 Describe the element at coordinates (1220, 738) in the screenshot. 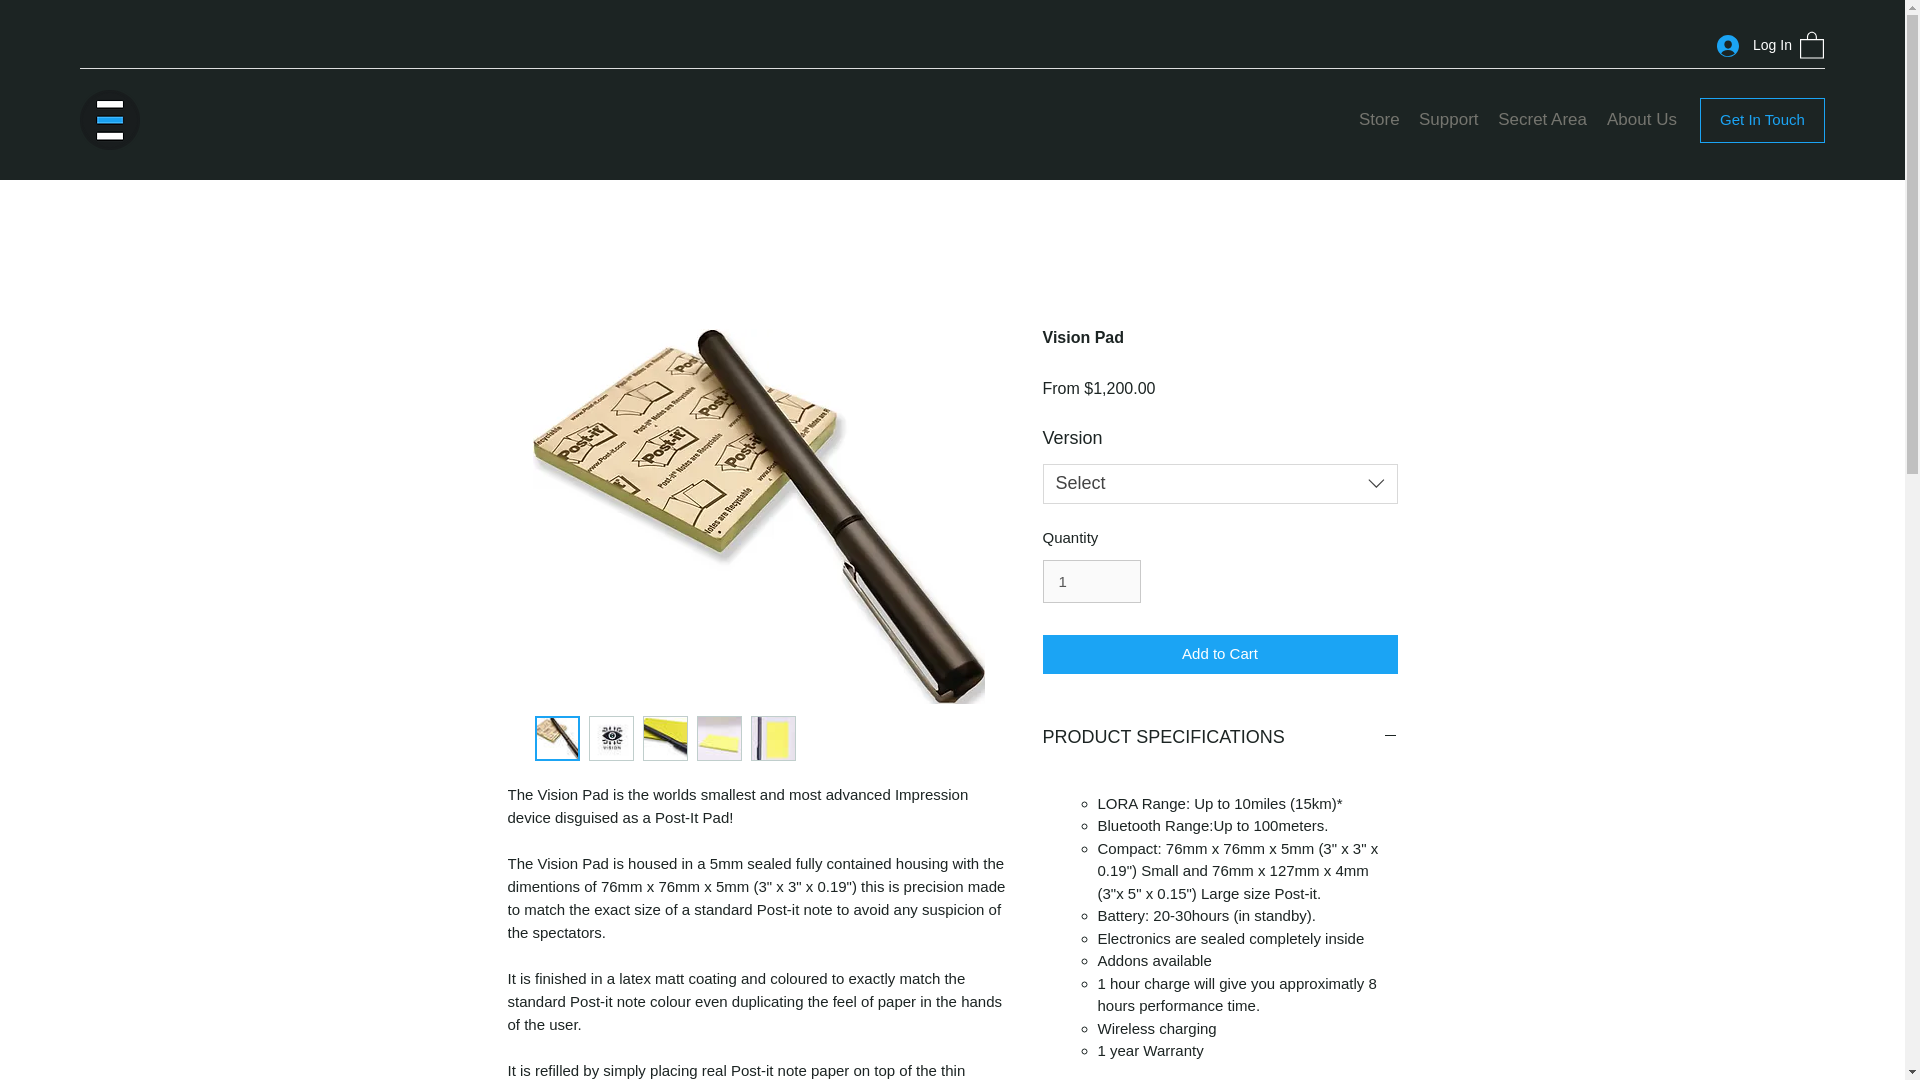

I see `PRODUCT SPECIFICATIONS` at that location.